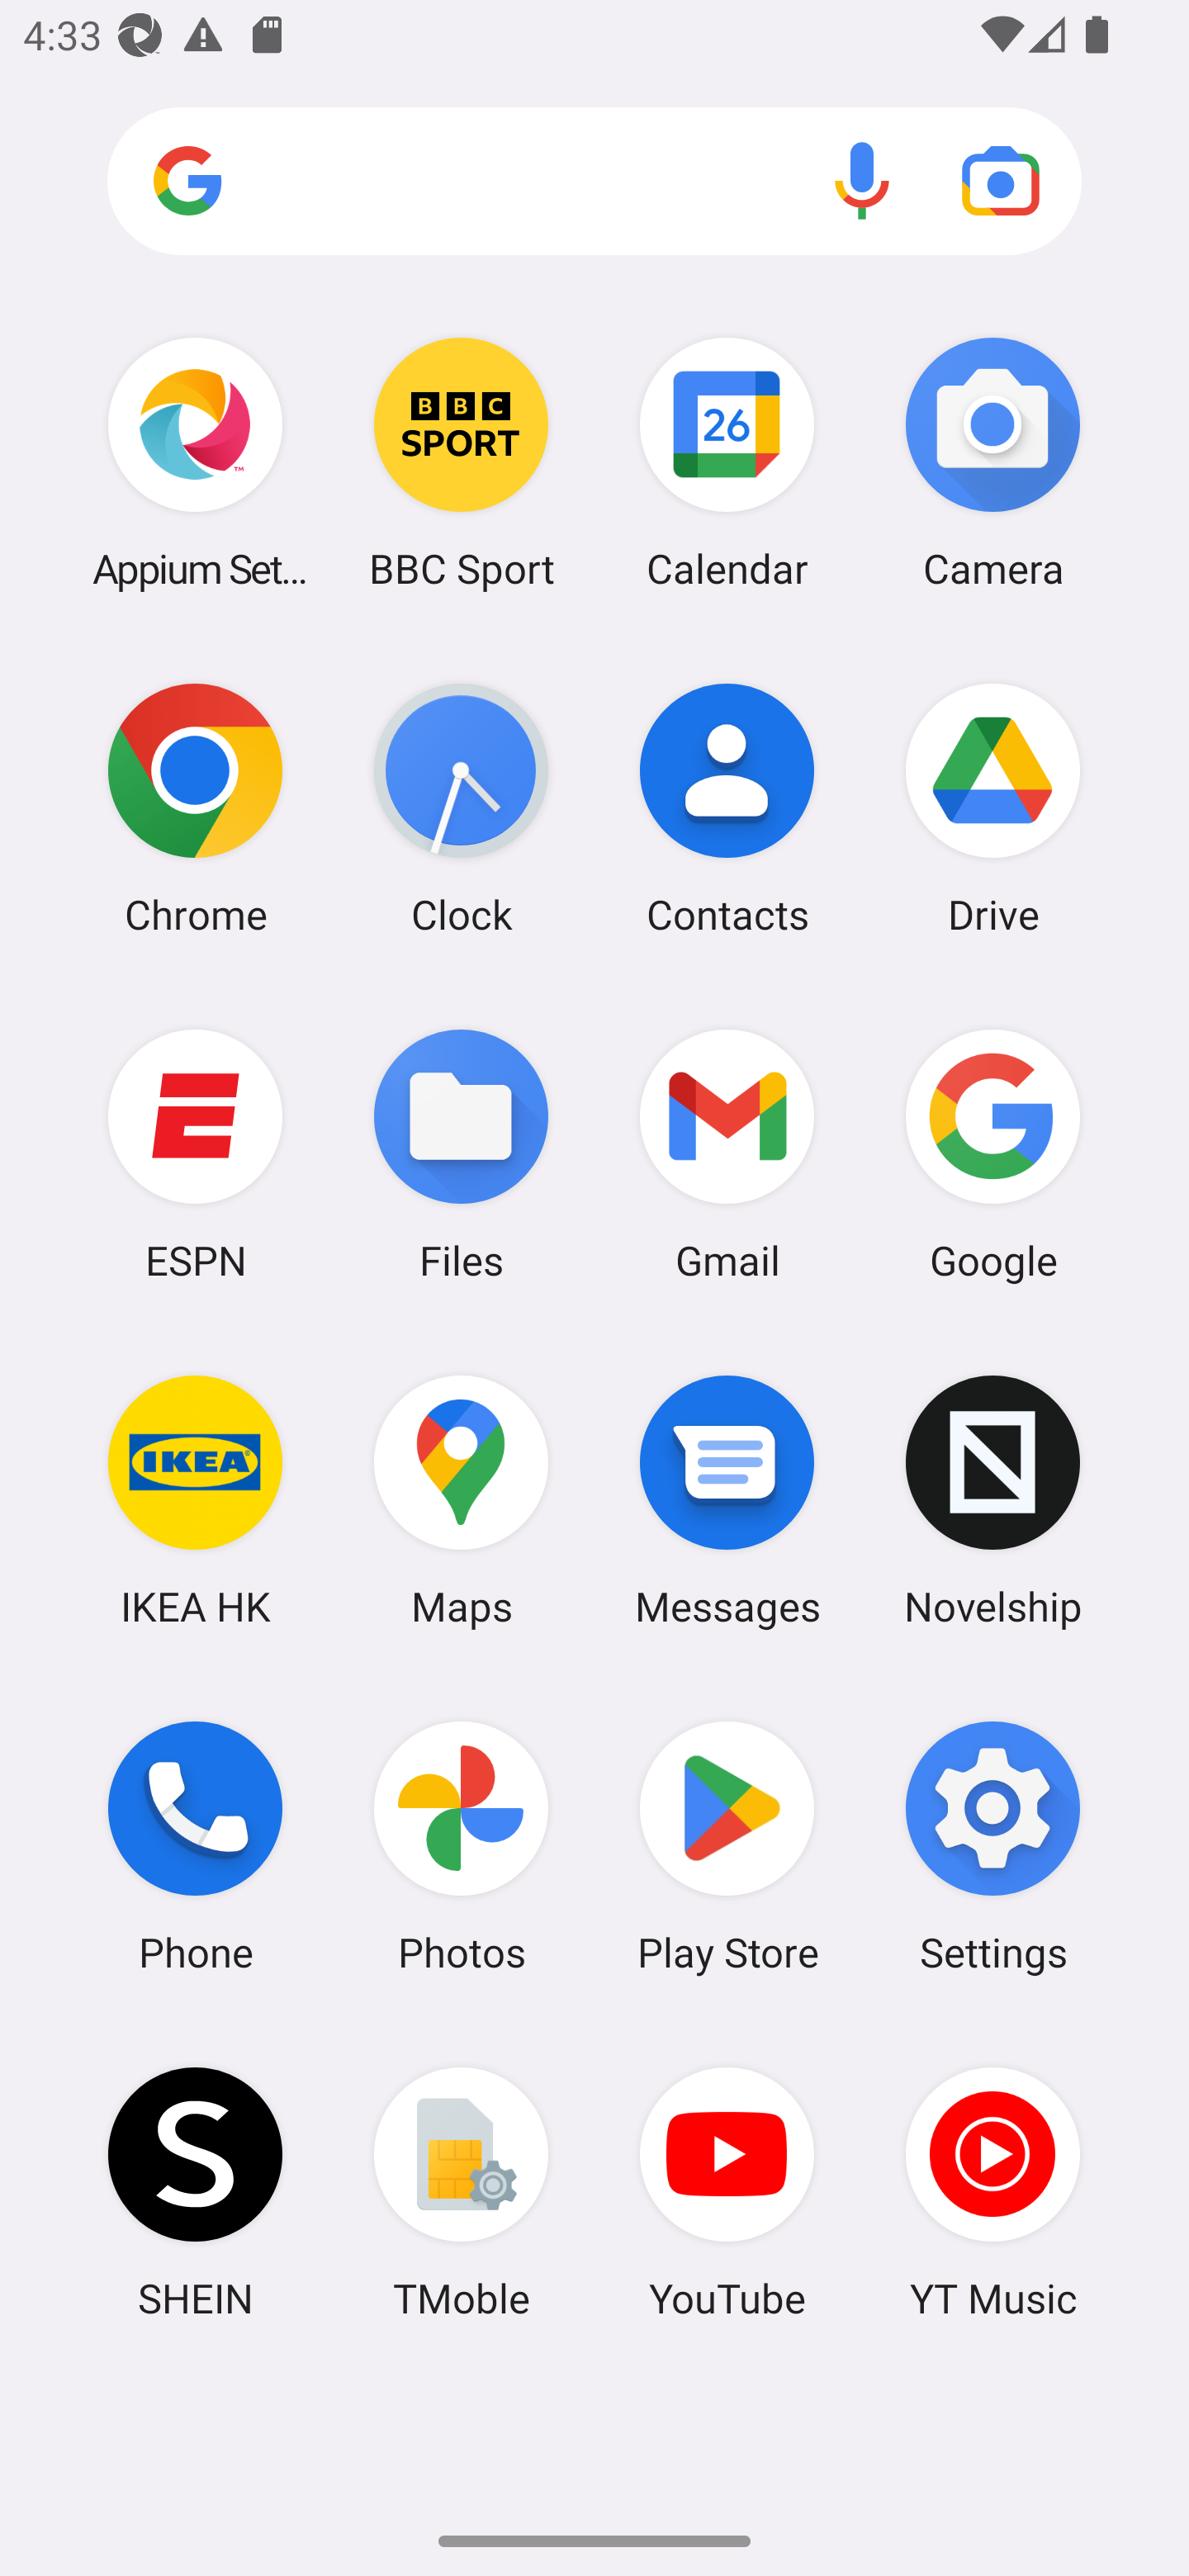 The width and height of the screenshot is (1189, 2576). Describe the element at coordinates (992, 2192) in the screenshot. I see `YT Music` at that location.